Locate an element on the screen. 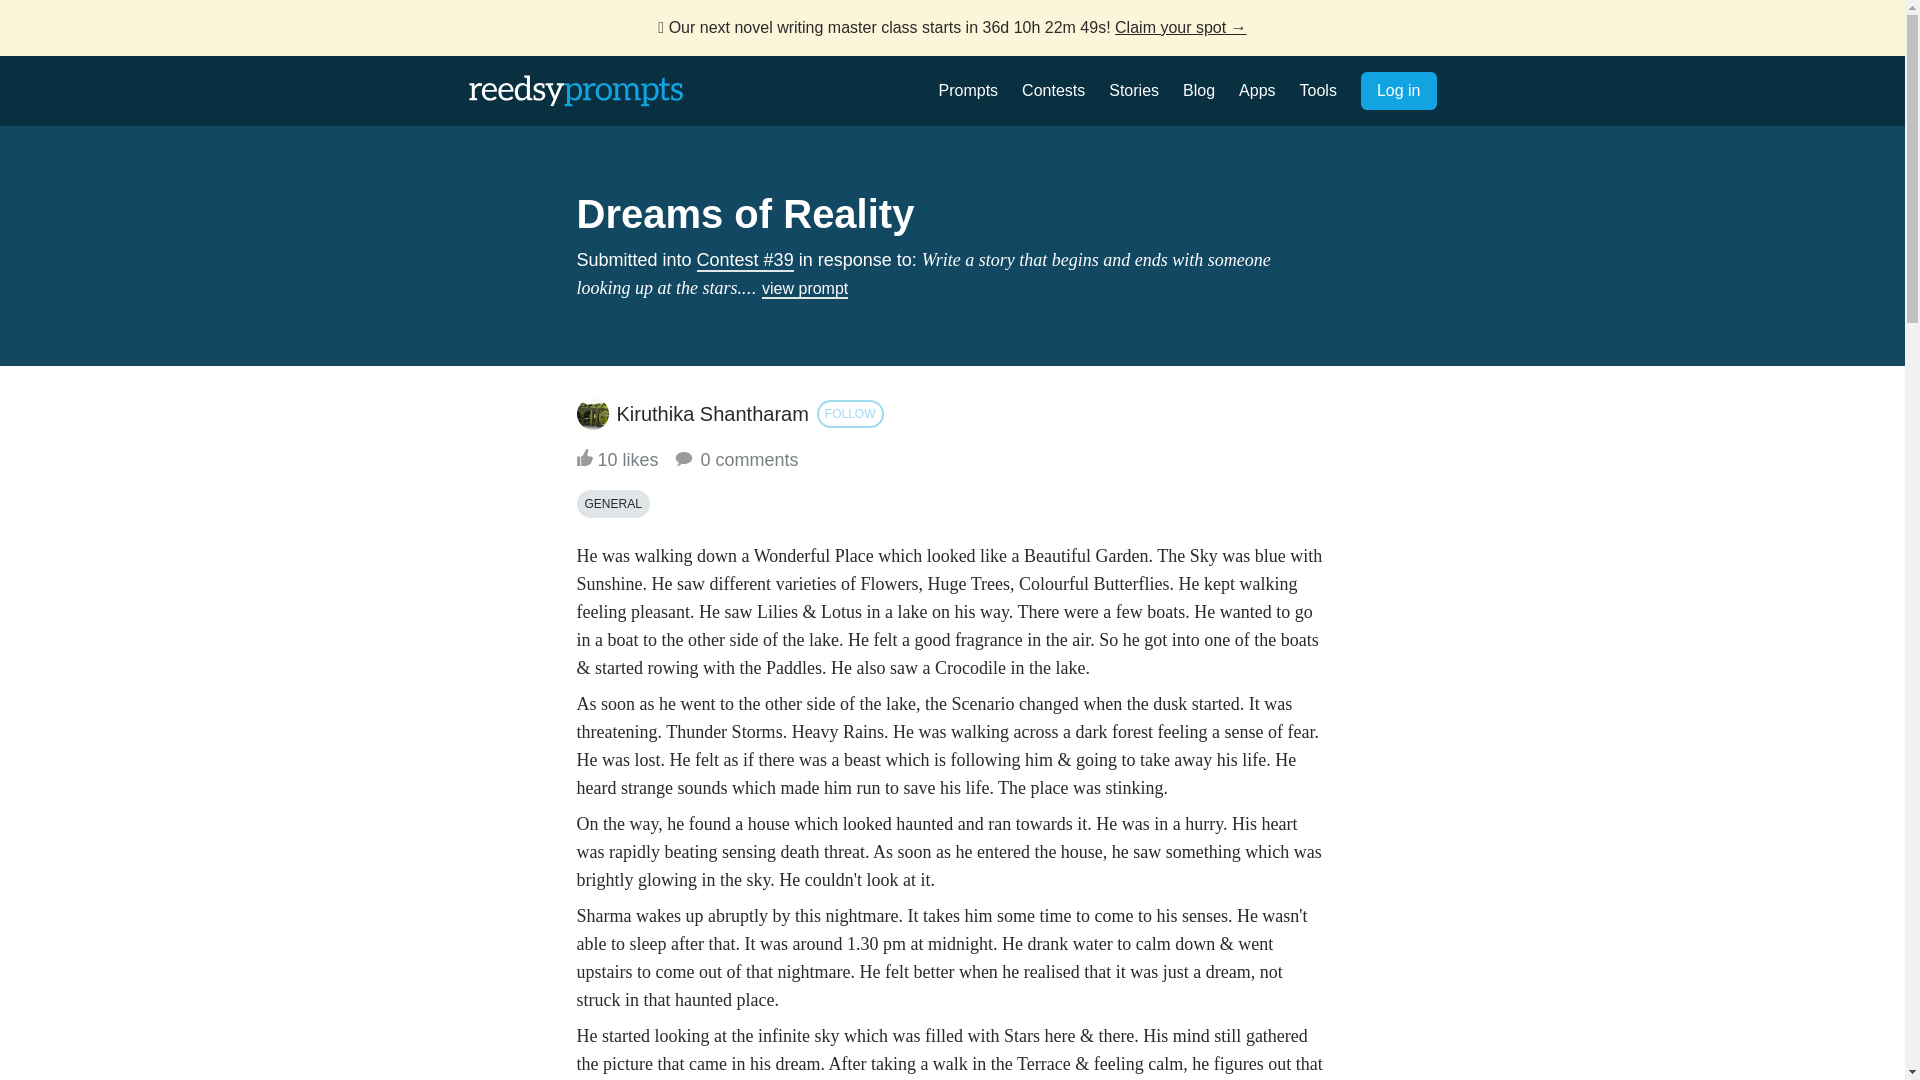  Log in is located at coordinates (1398, 91).